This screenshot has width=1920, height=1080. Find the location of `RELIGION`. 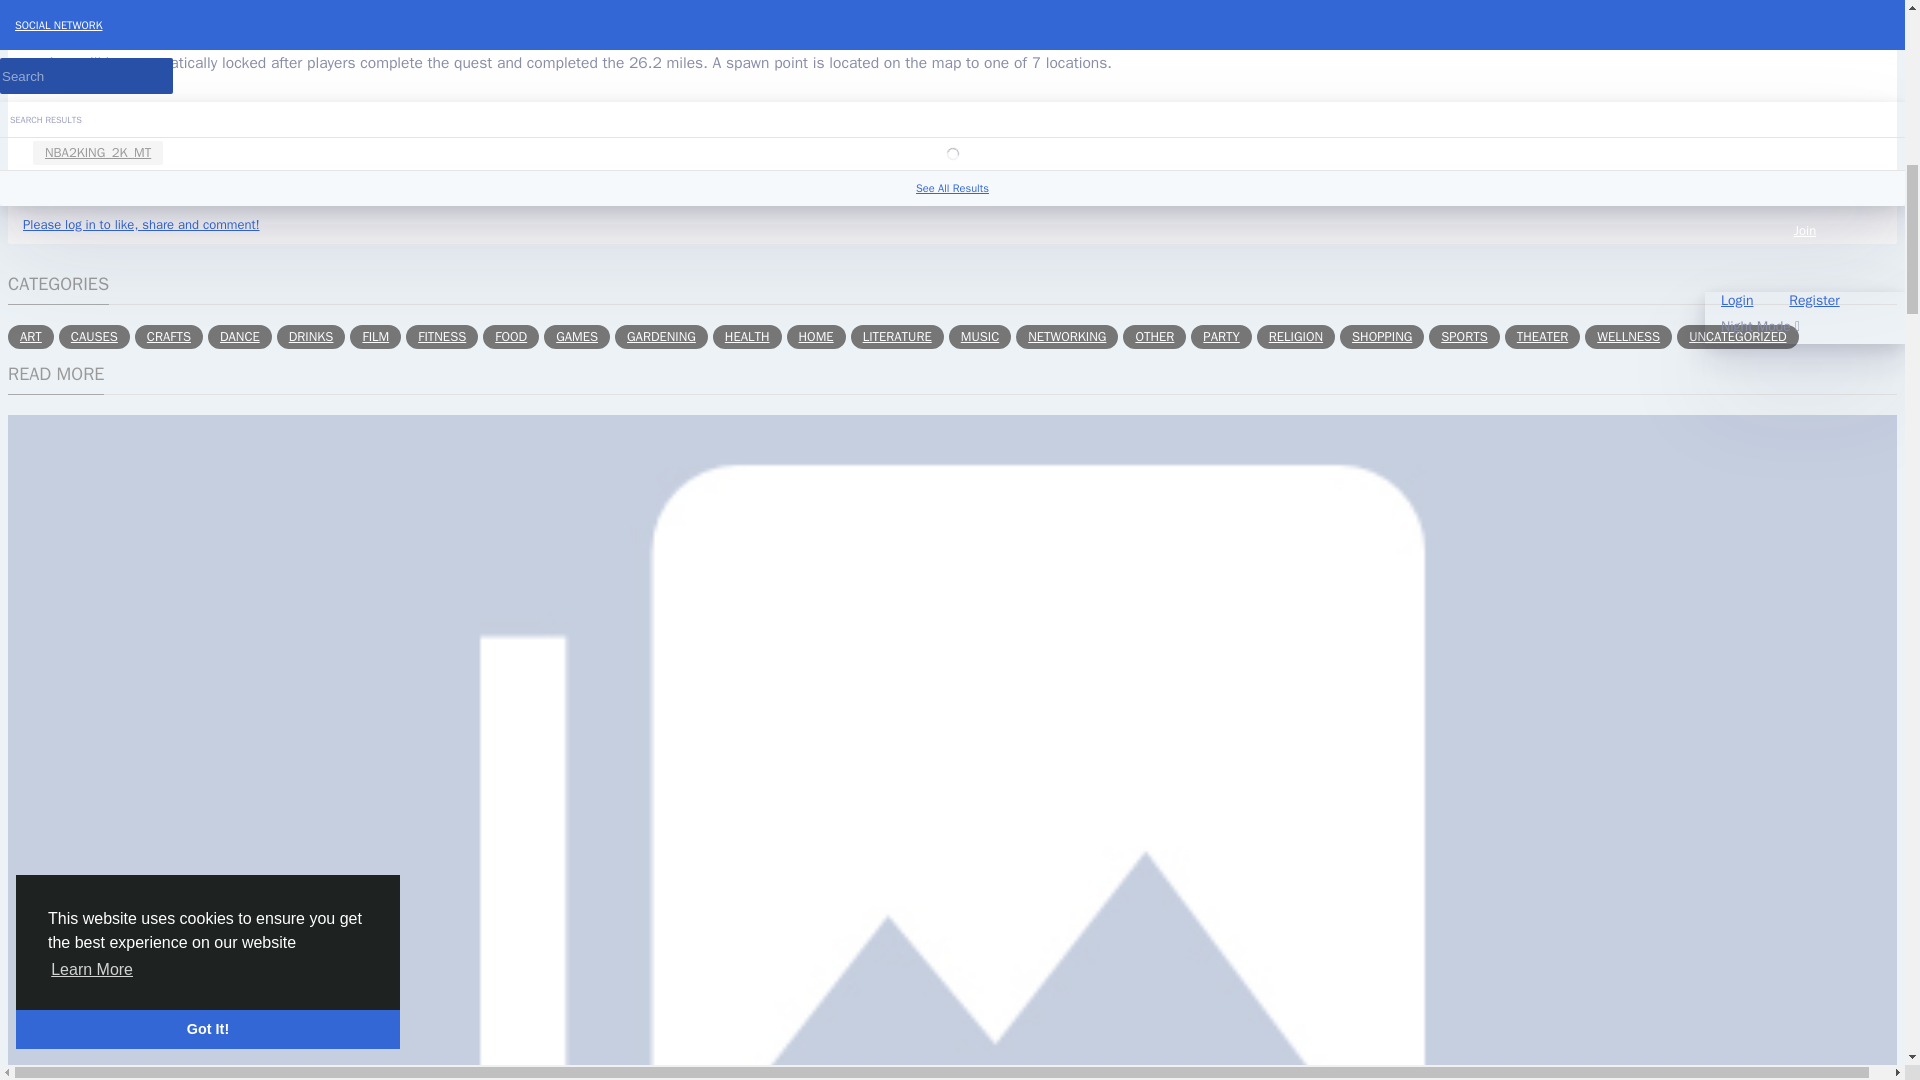

RELIGION is located at coordinates (1296, 336).